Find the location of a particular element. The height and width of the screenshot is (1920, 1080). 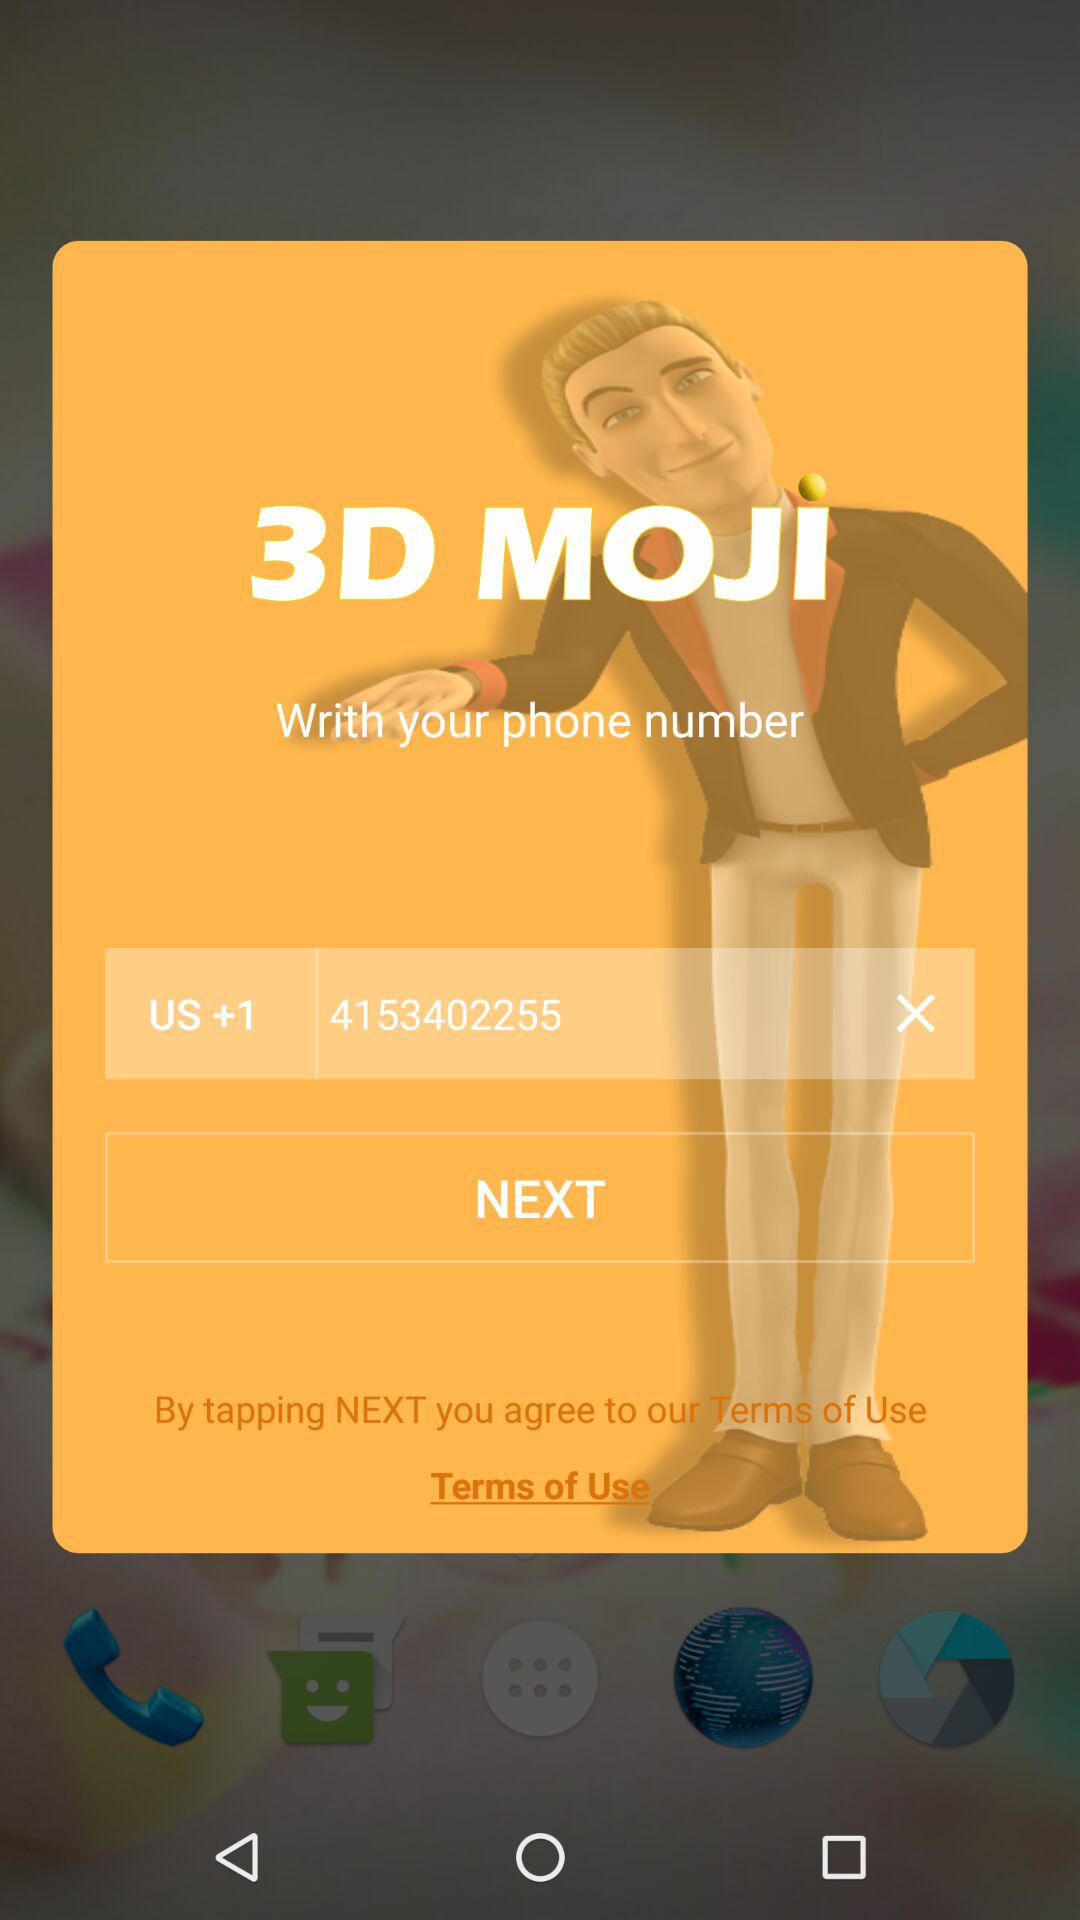

select the item on the right is located at coordinates (915, 1013).